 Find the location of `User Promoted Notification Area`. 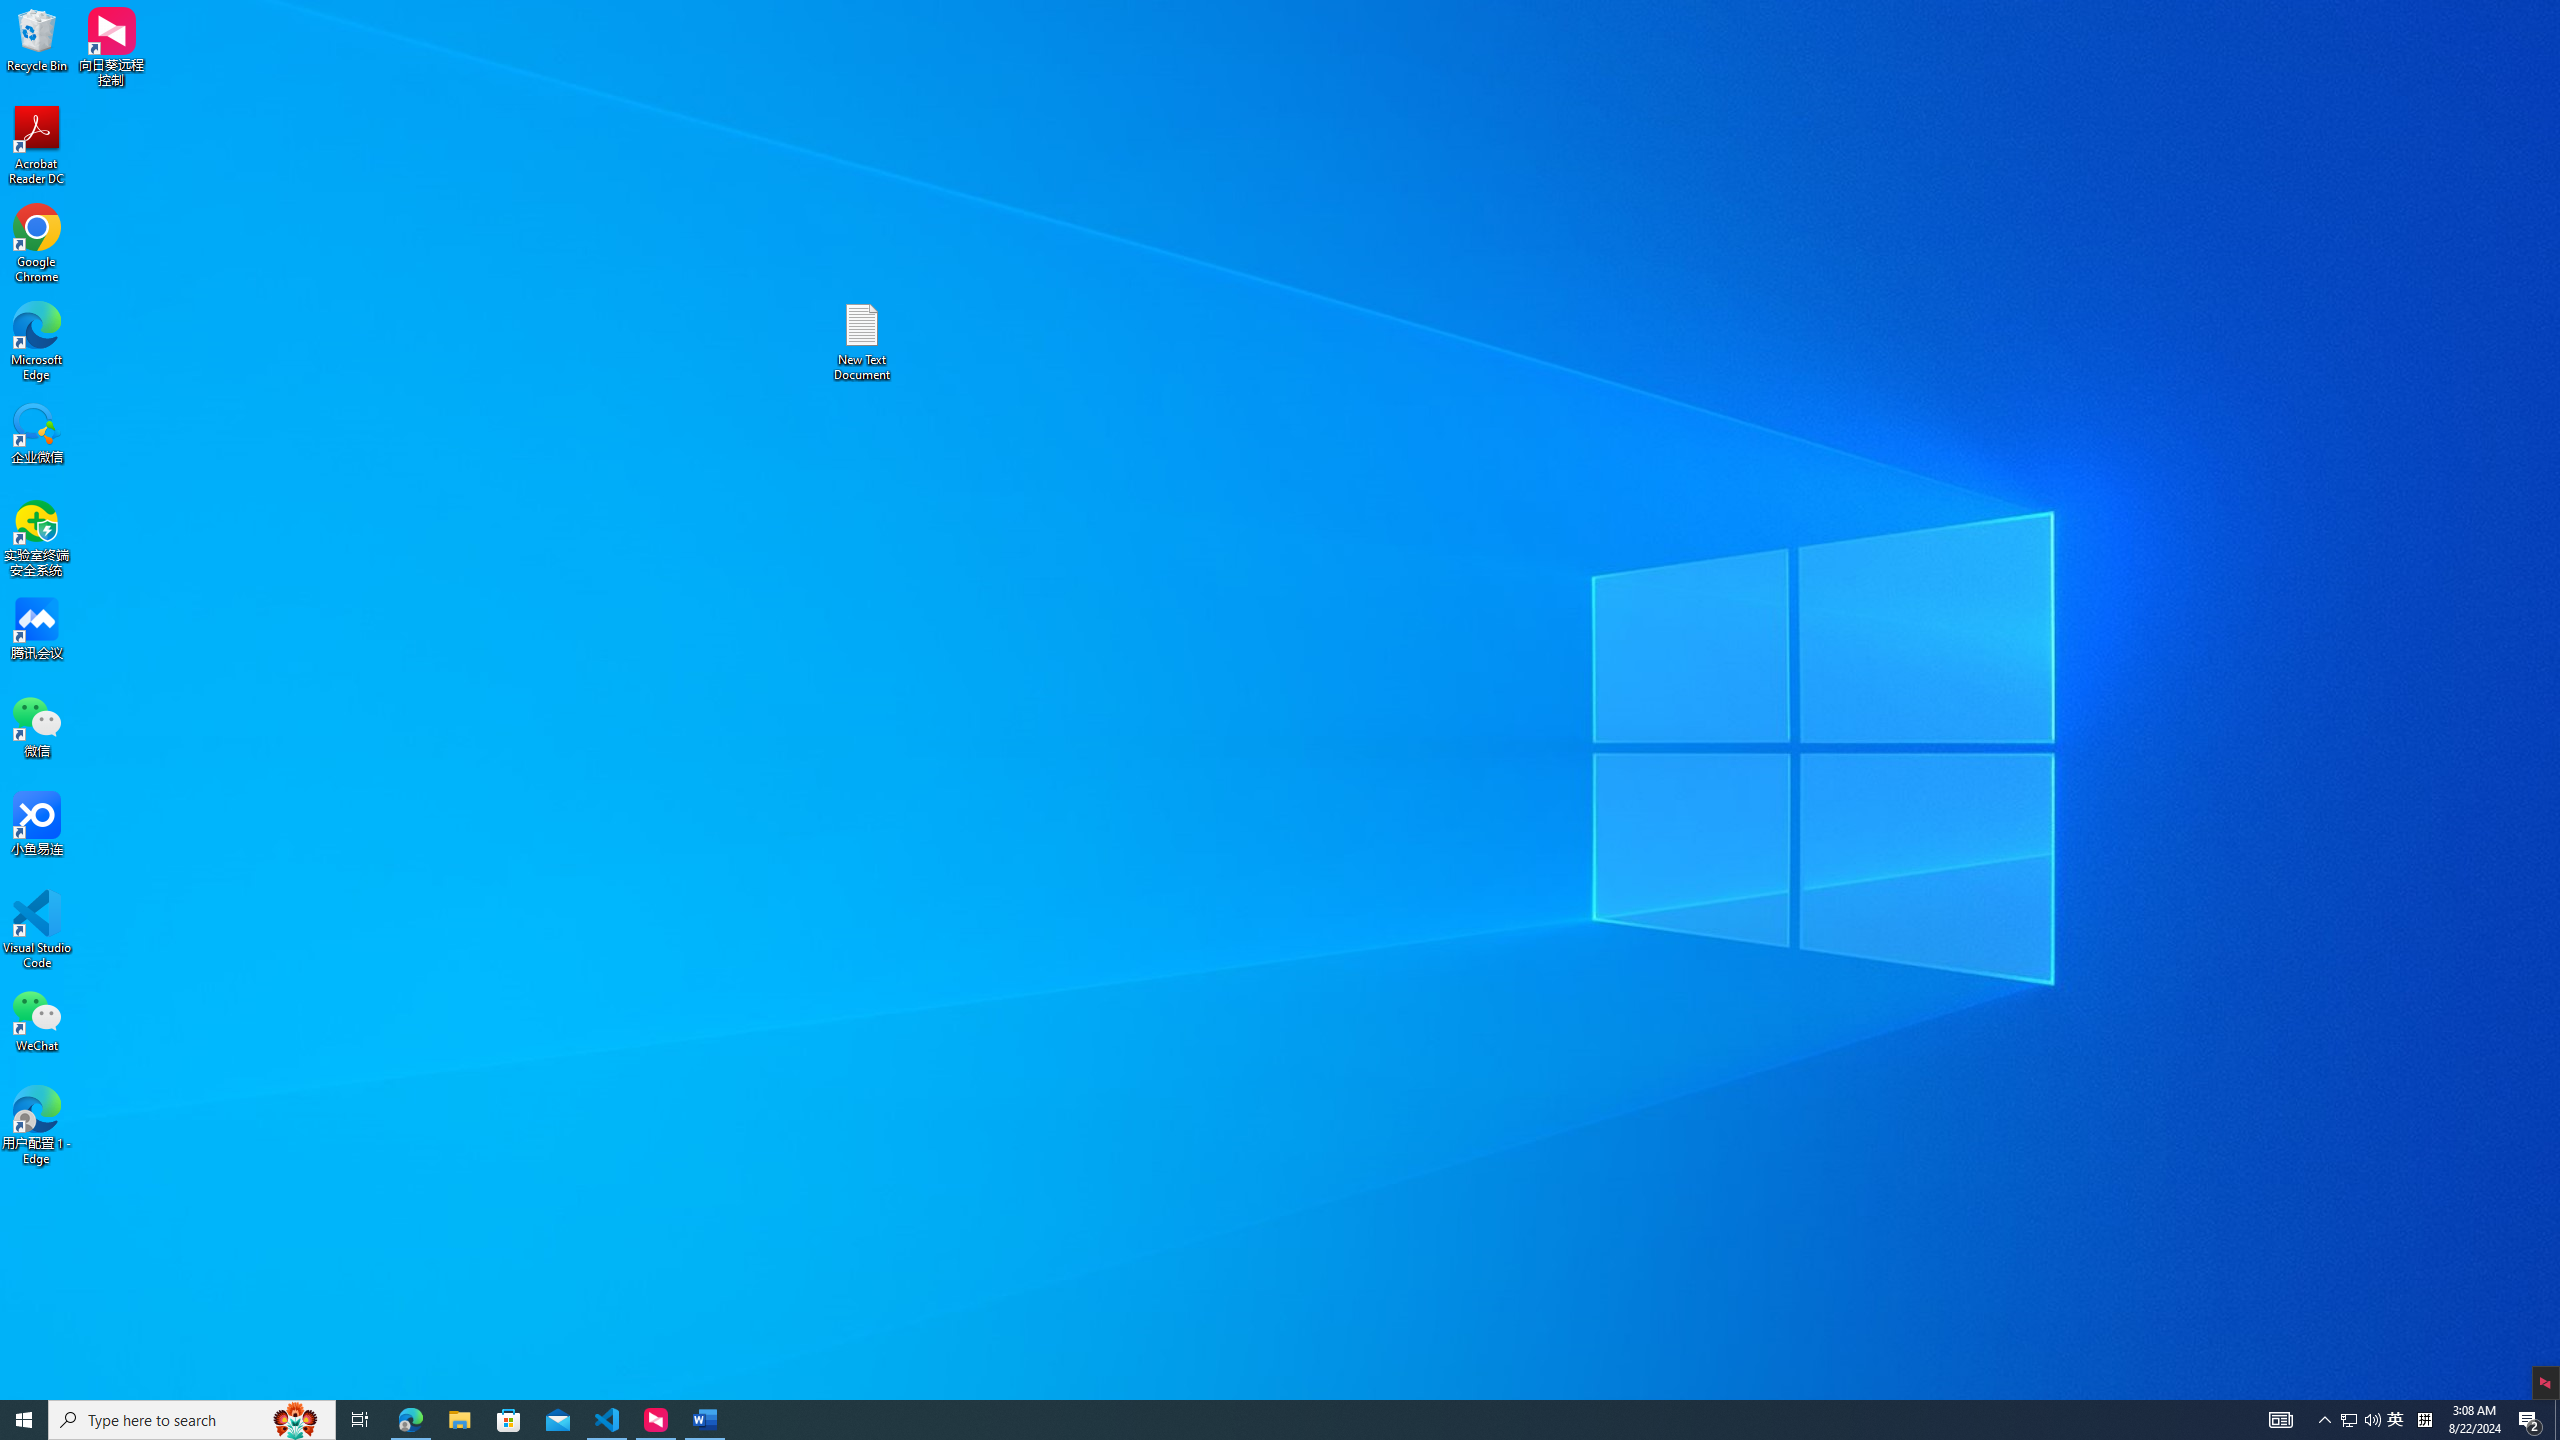

User Promoted Notification Area is located at coordinates (2396, 1420).